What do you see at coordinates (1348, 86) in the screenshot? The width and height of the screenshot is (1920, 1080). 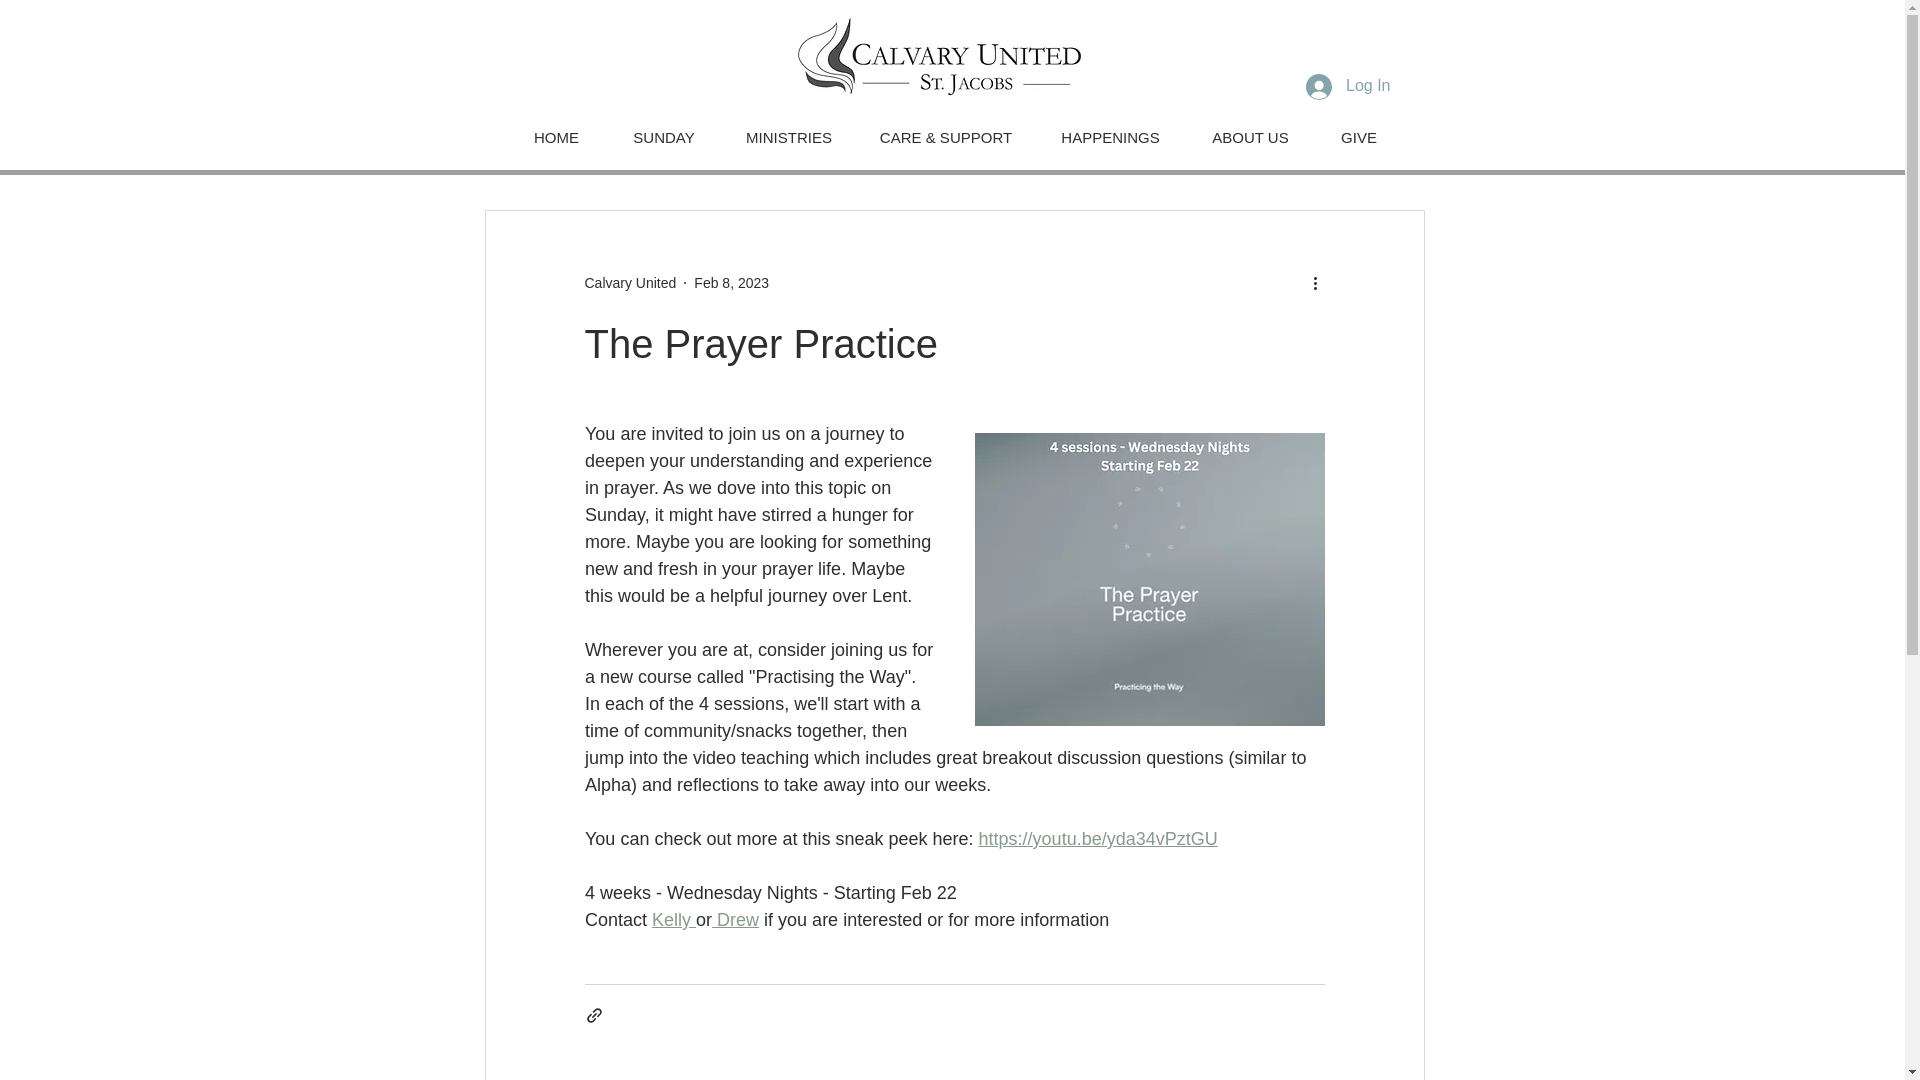 I see `Log In` at bounding box center [1348, 86].